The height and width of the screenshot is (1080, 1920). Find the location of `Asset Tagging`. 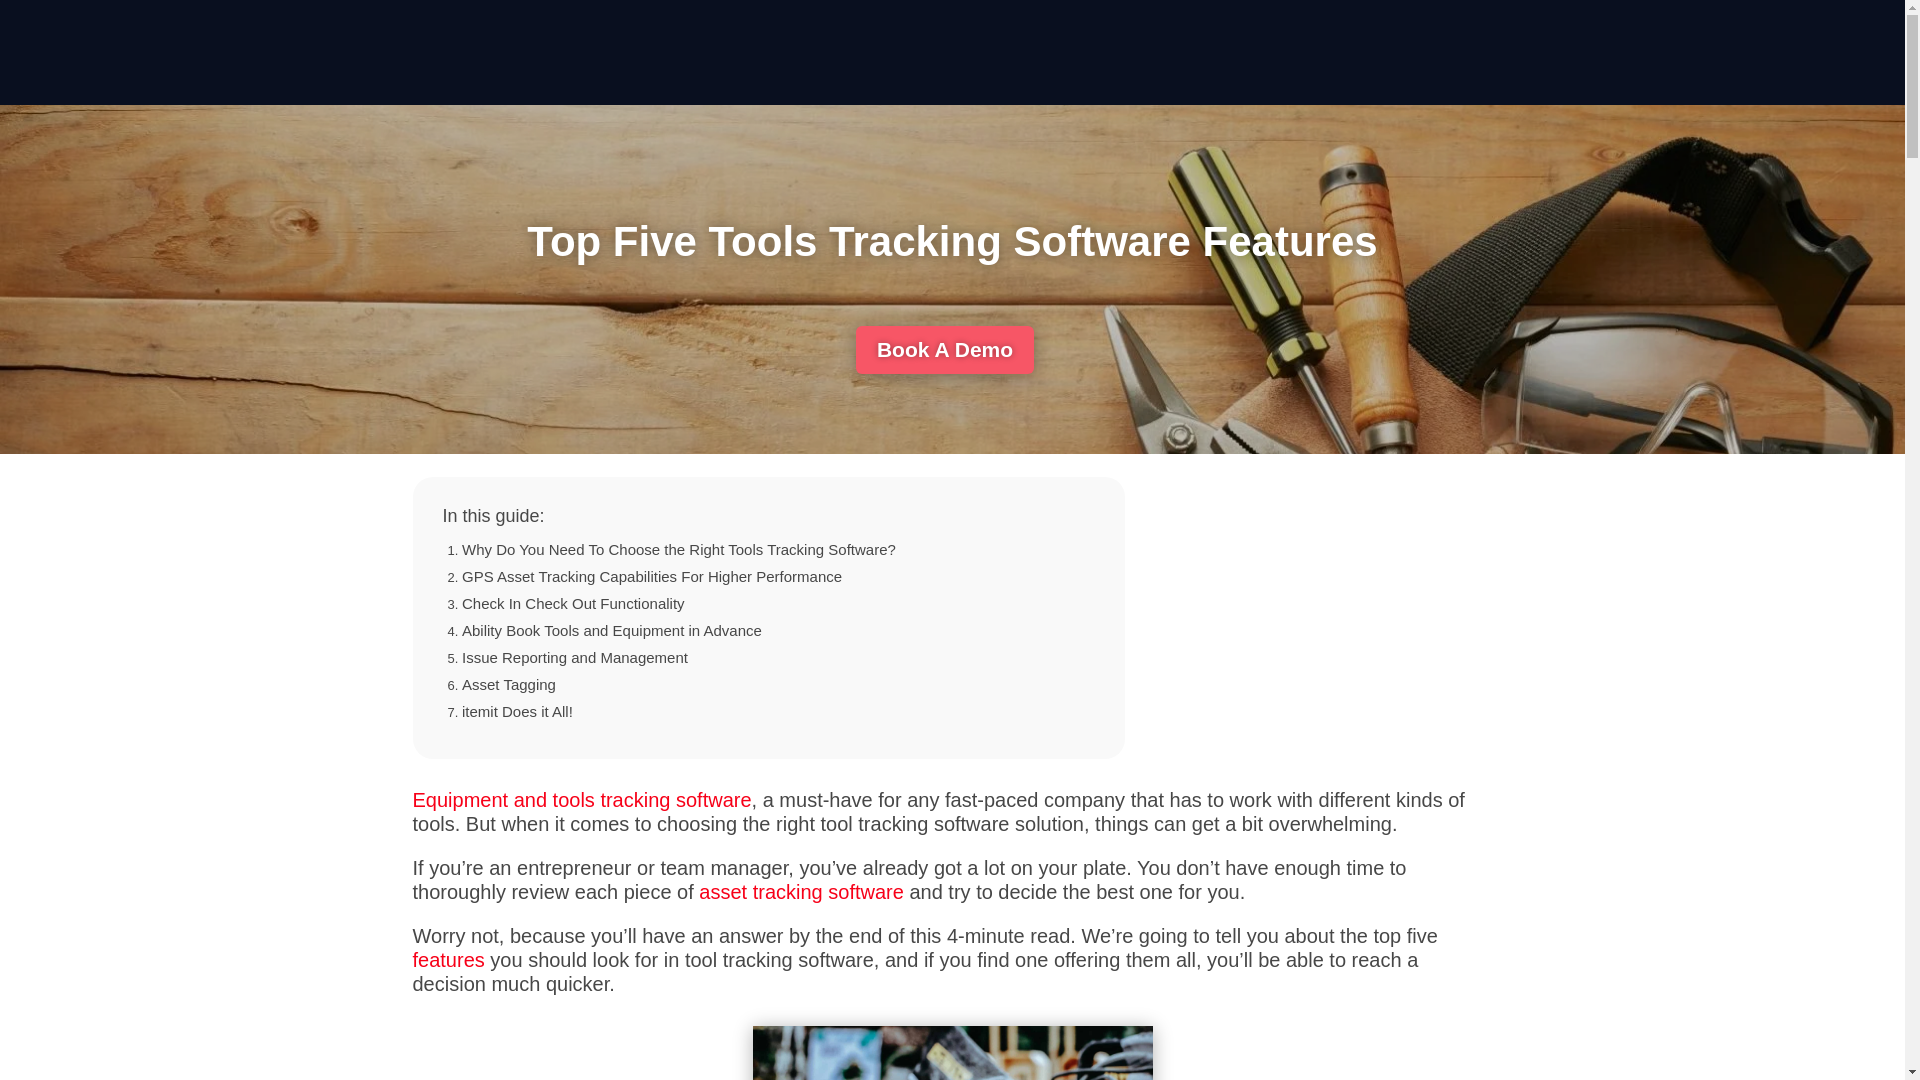

Asset Tagging is located at coordinates (509, 684).